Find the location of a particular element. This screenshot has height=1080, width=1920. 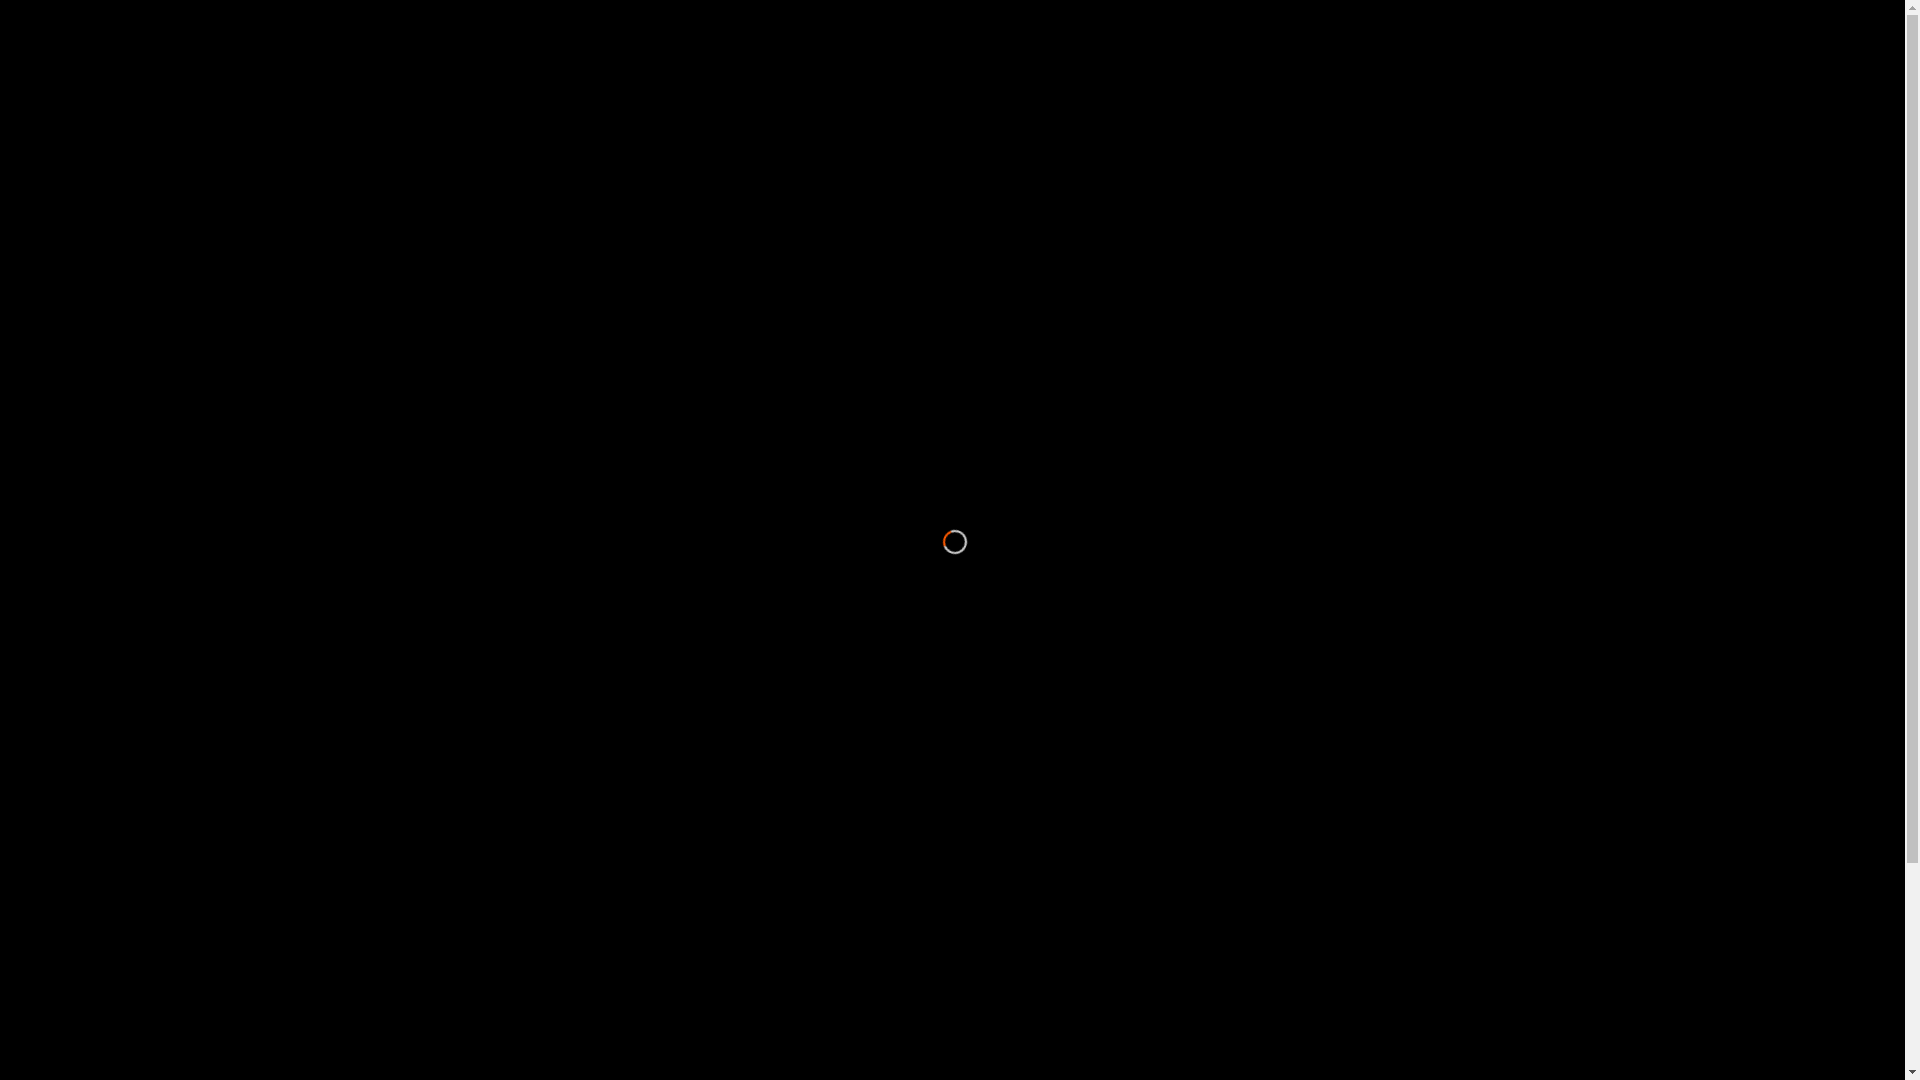

Premium Service Agreement is located at coordinates (1096, 890).